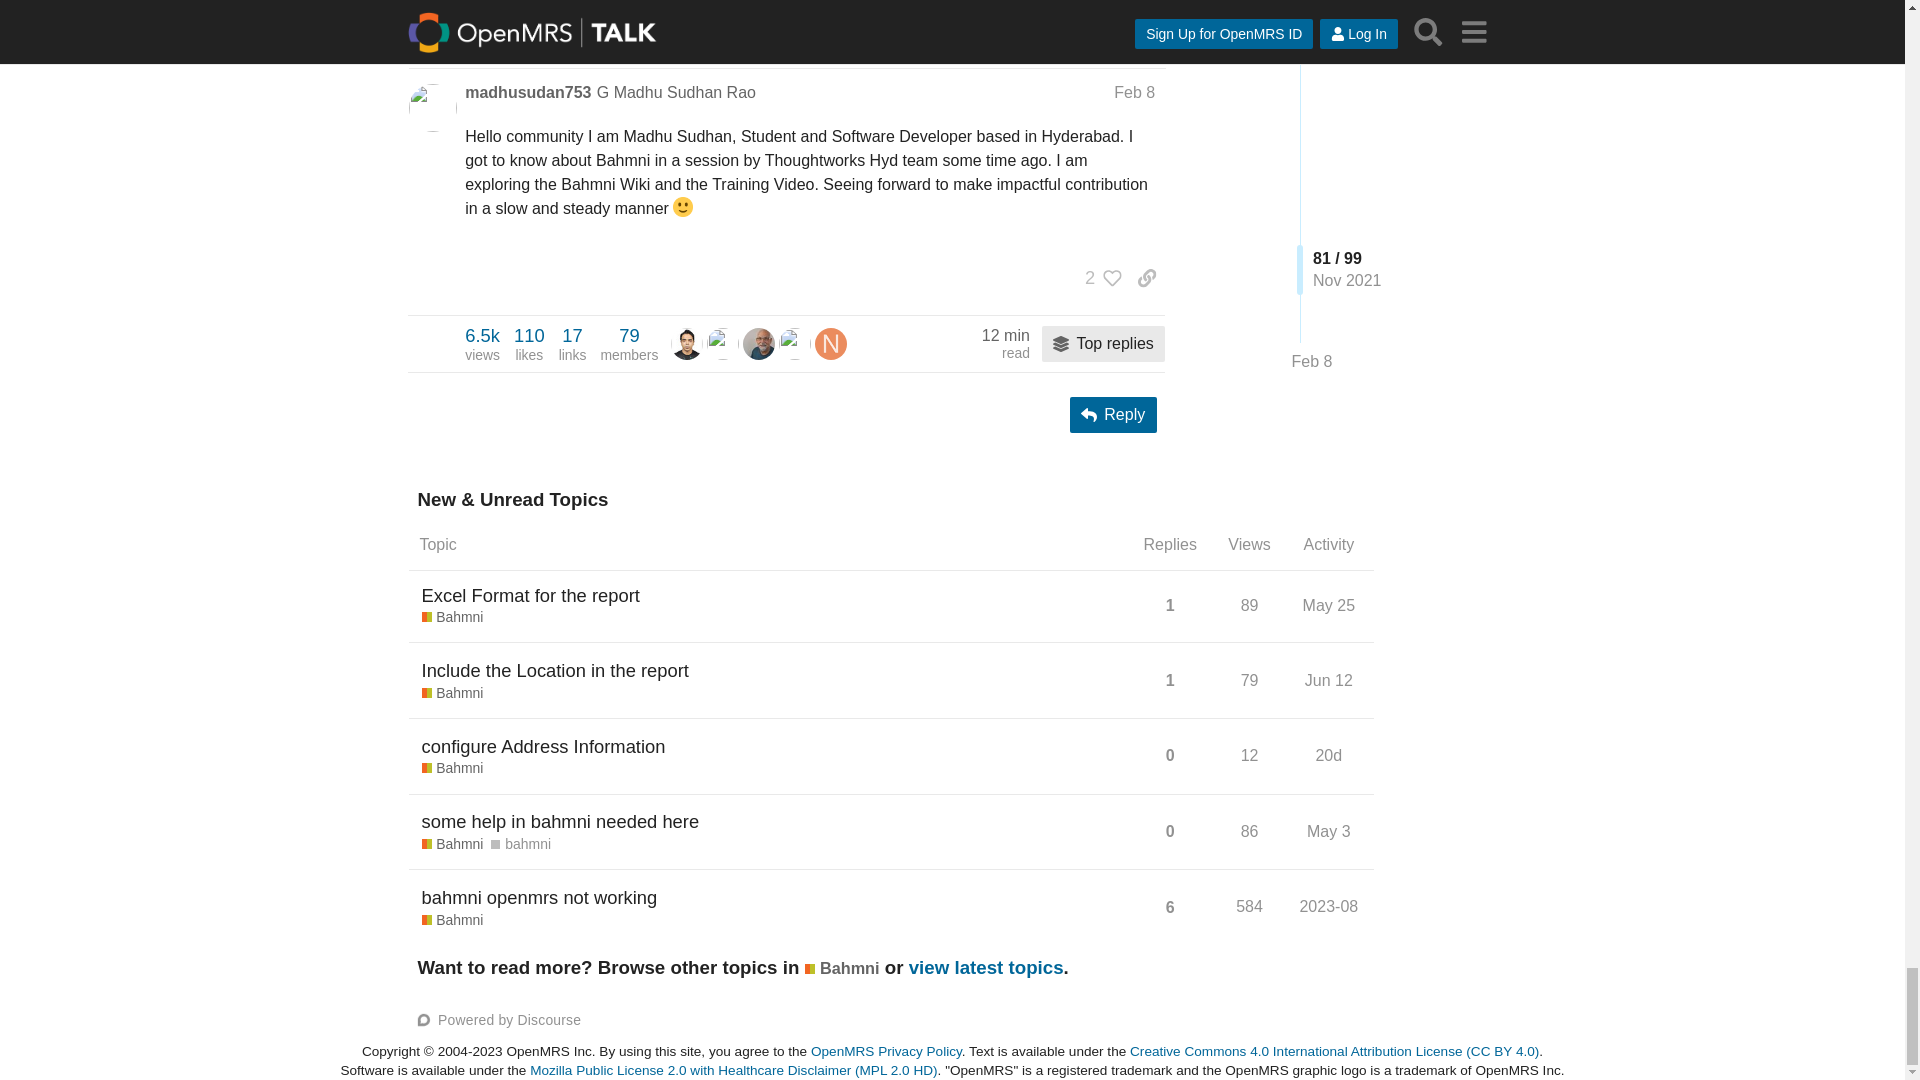  What do you see at coordinates (830, 342) in the screenshot?
I see `neelneem` at bounding box center [830, 342].